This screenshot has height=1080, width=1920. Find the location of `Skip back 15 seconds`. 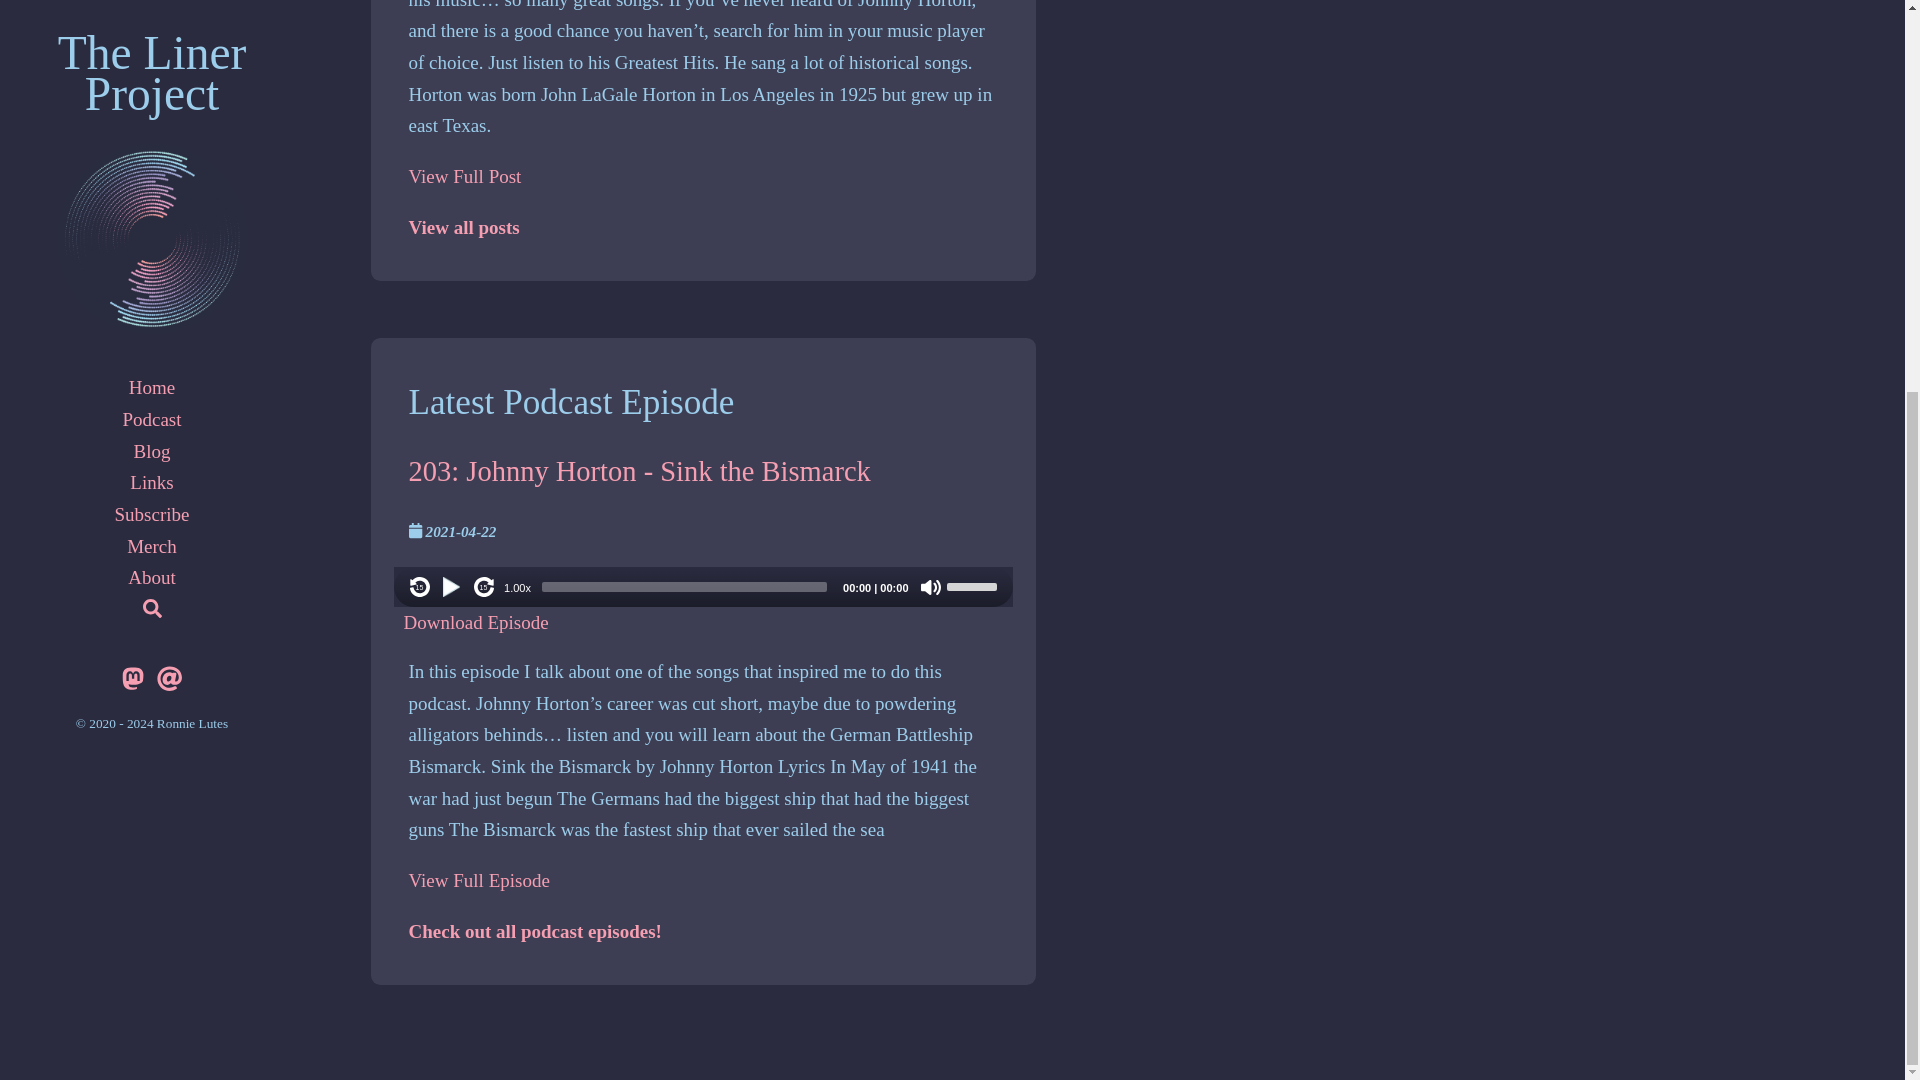

Skip back 15 seconds is located at coordinates (420, 586).